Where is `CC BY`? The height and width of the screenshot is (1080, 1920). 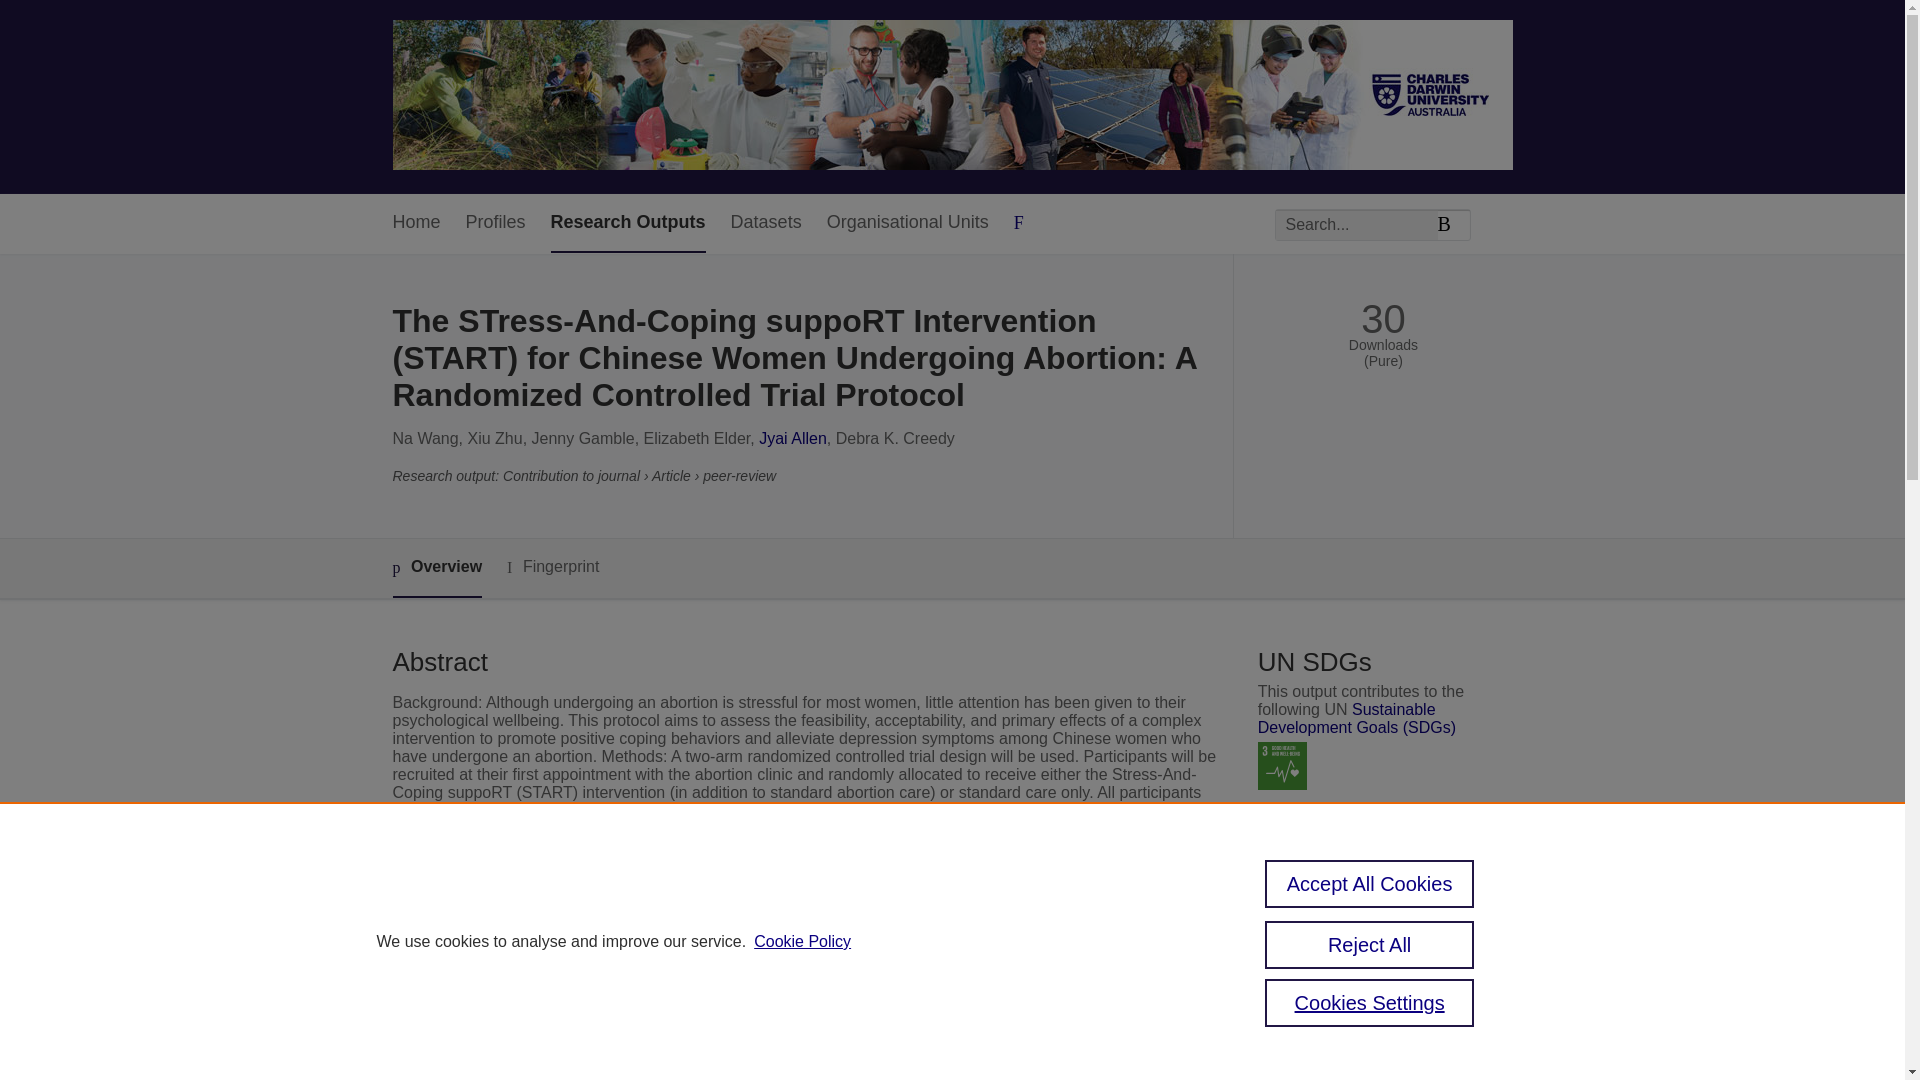 CC BY is located at coordinates (1346, 932).